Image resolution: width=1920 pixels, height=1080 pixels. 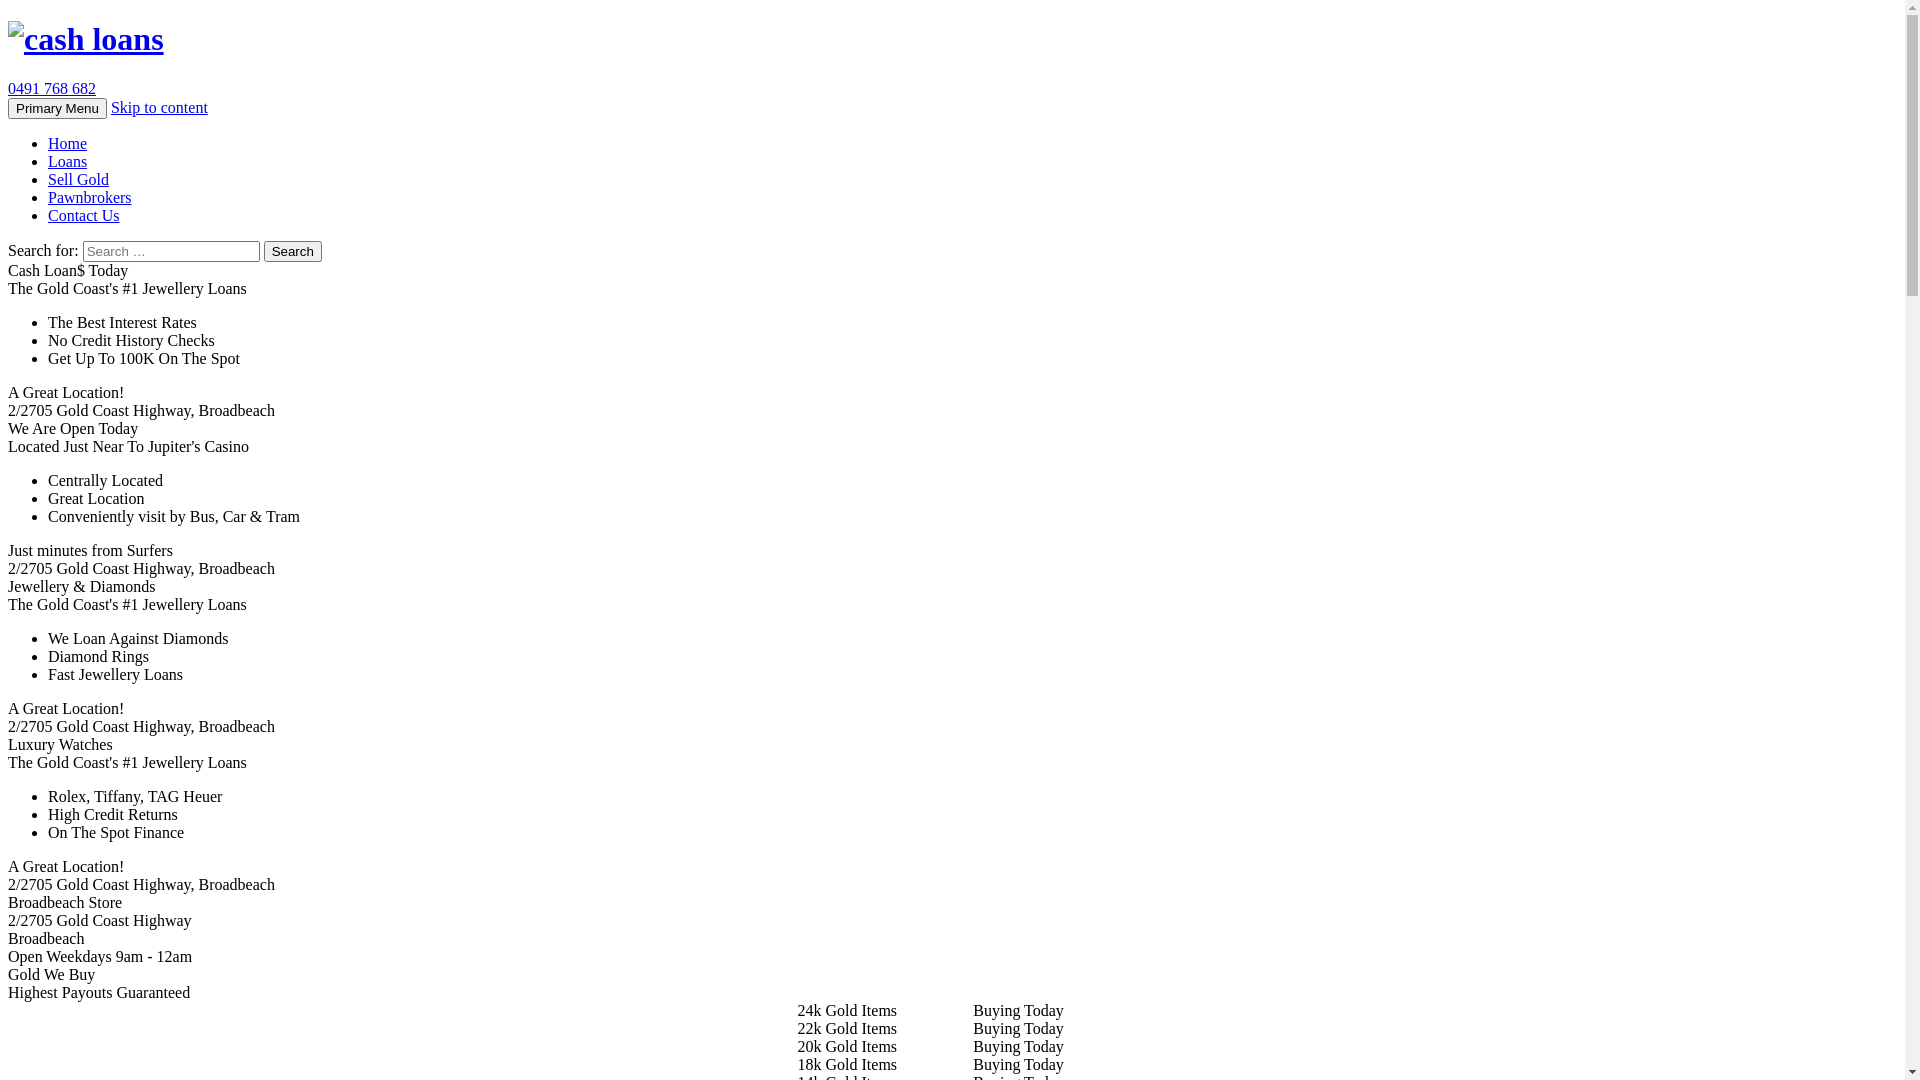 What do you see at coordinates (68, 162) in the screenshot?
I see `Loans` at bounding box center [68, 162].